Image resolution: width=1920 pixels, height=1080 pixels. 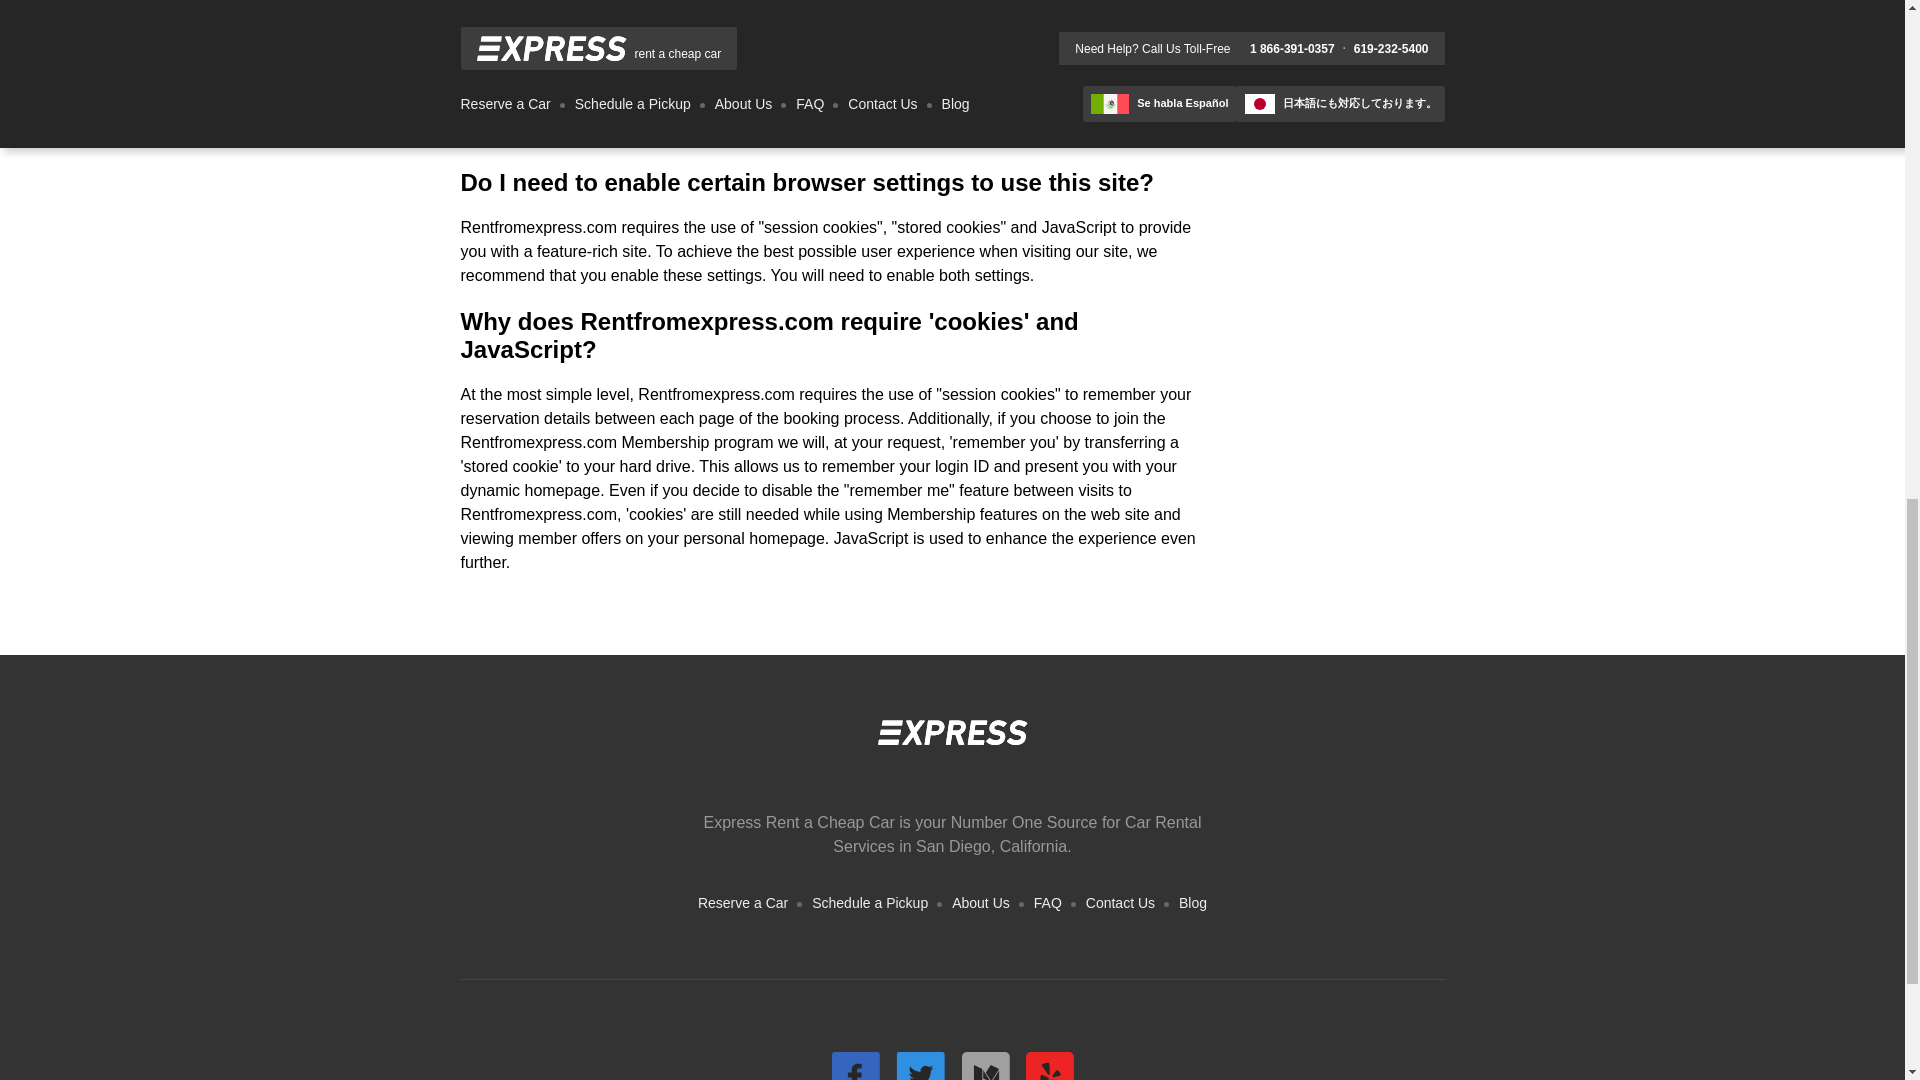 What do you see at coordinates (870, 902) in the screenshot?
I see `Schedule a Pickup` at bounding box center [870, 902].